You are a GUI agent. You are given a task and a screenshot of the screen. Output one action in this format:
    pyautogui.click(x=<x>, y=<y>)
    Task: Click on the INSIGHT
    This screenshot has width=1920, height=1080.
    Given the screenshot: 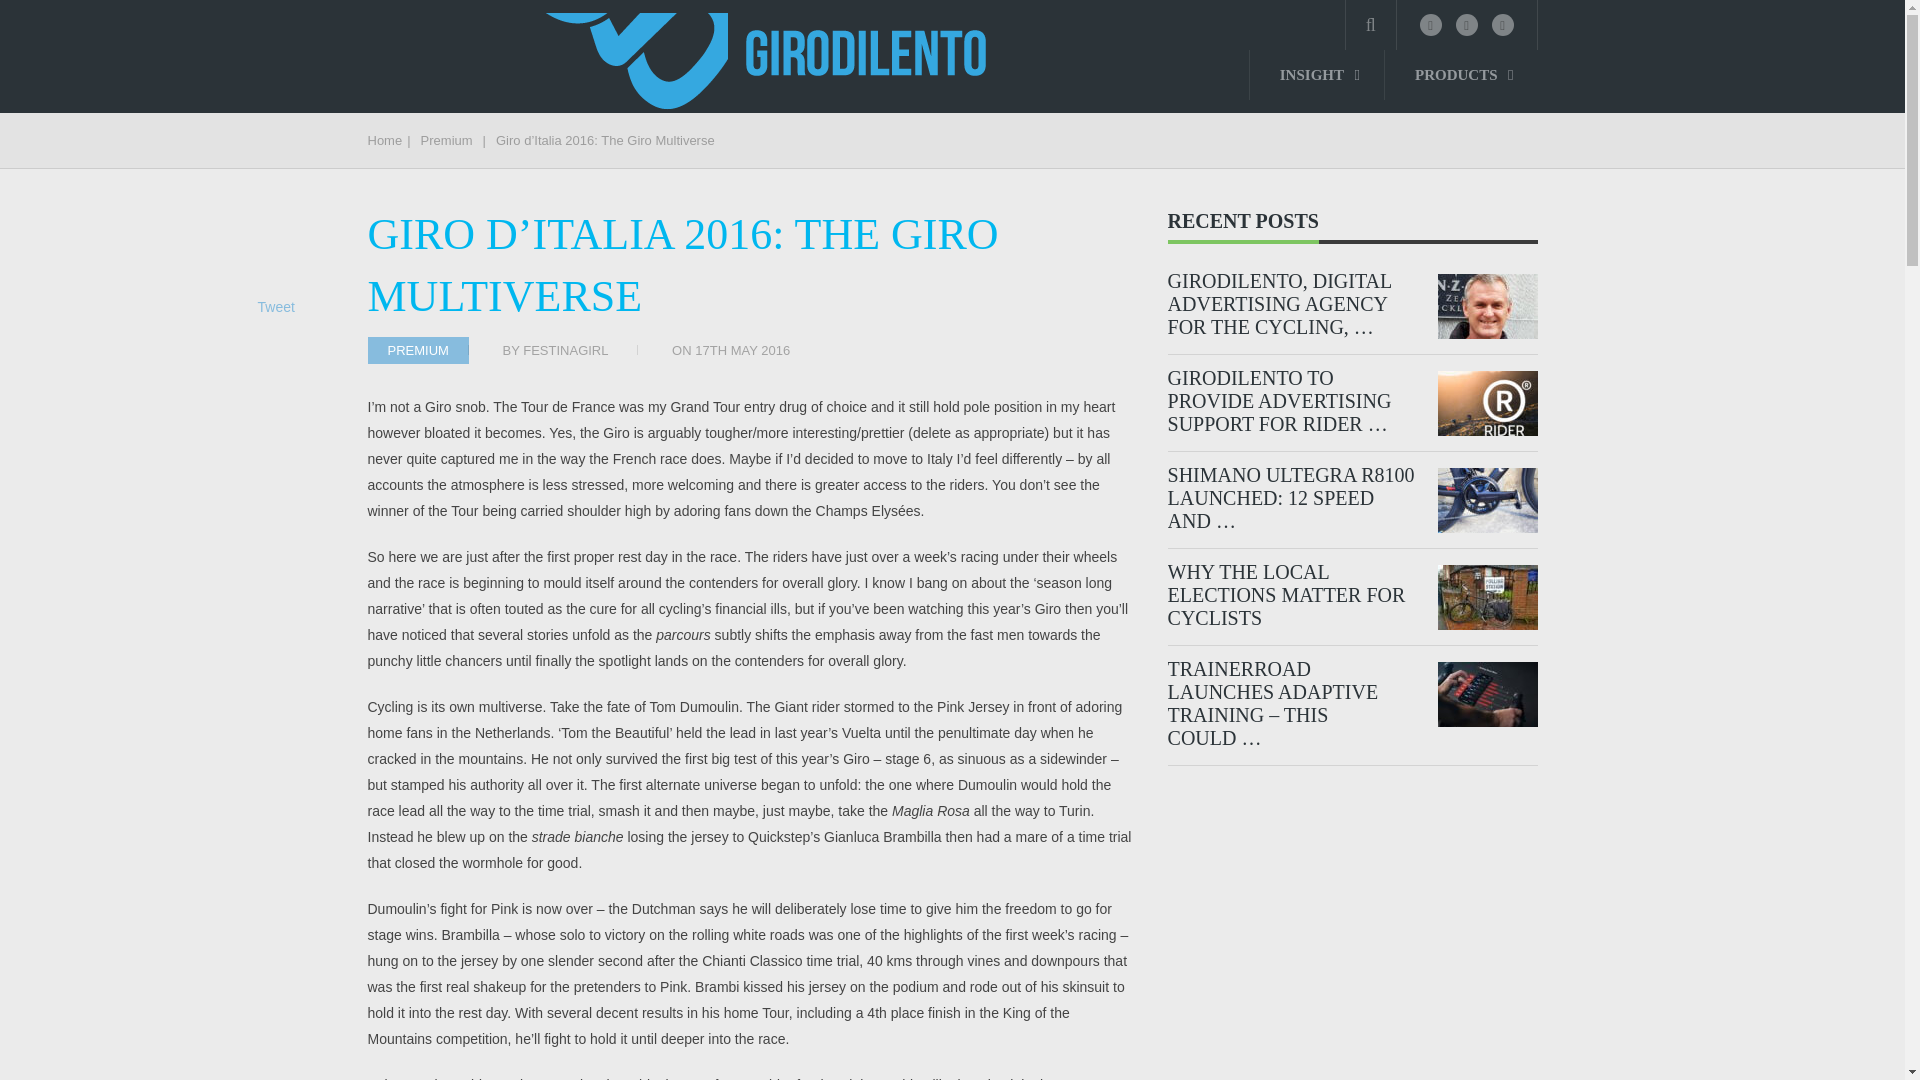 What is the action you would take?
    pyautogui.click(x=1316, y=74)
    